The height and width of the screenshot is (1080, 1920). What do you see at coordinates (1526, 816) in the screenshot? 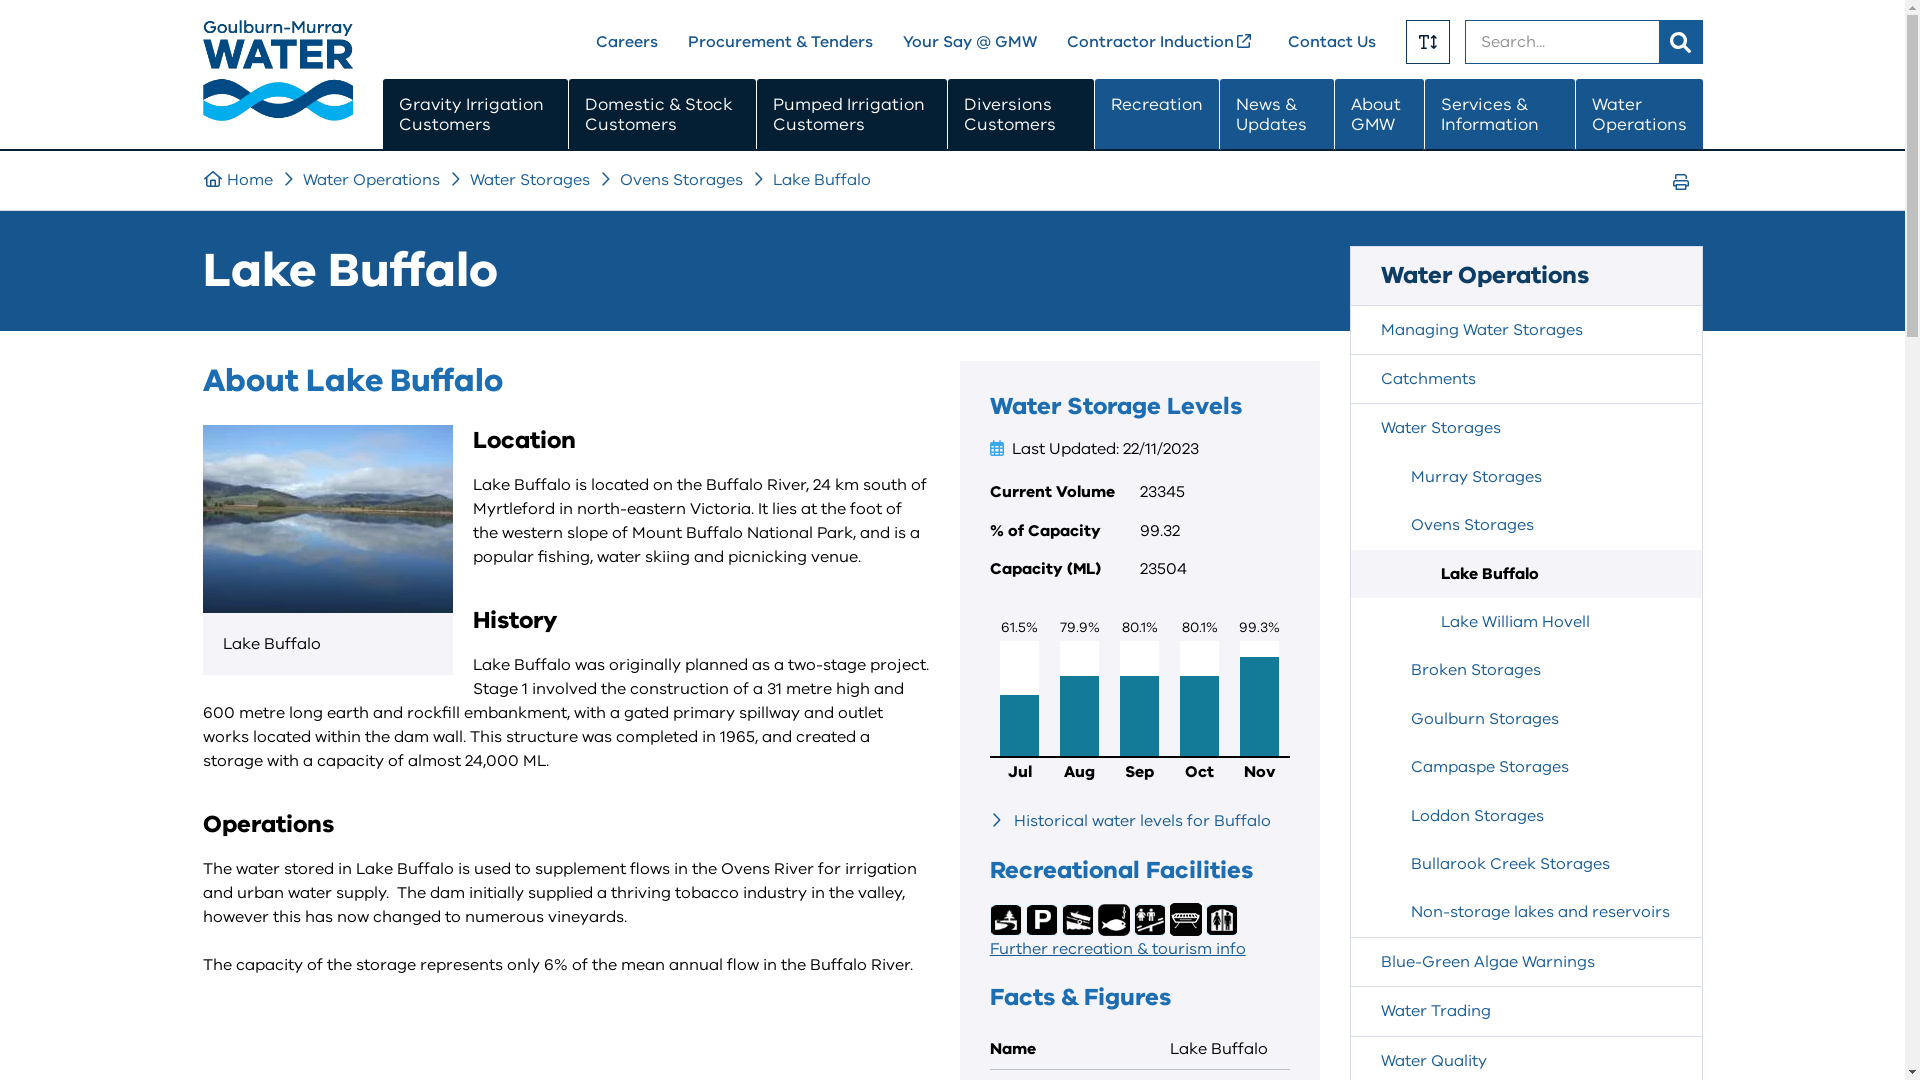
I see `Loddon Storages` at bounding box center [1526, 816].